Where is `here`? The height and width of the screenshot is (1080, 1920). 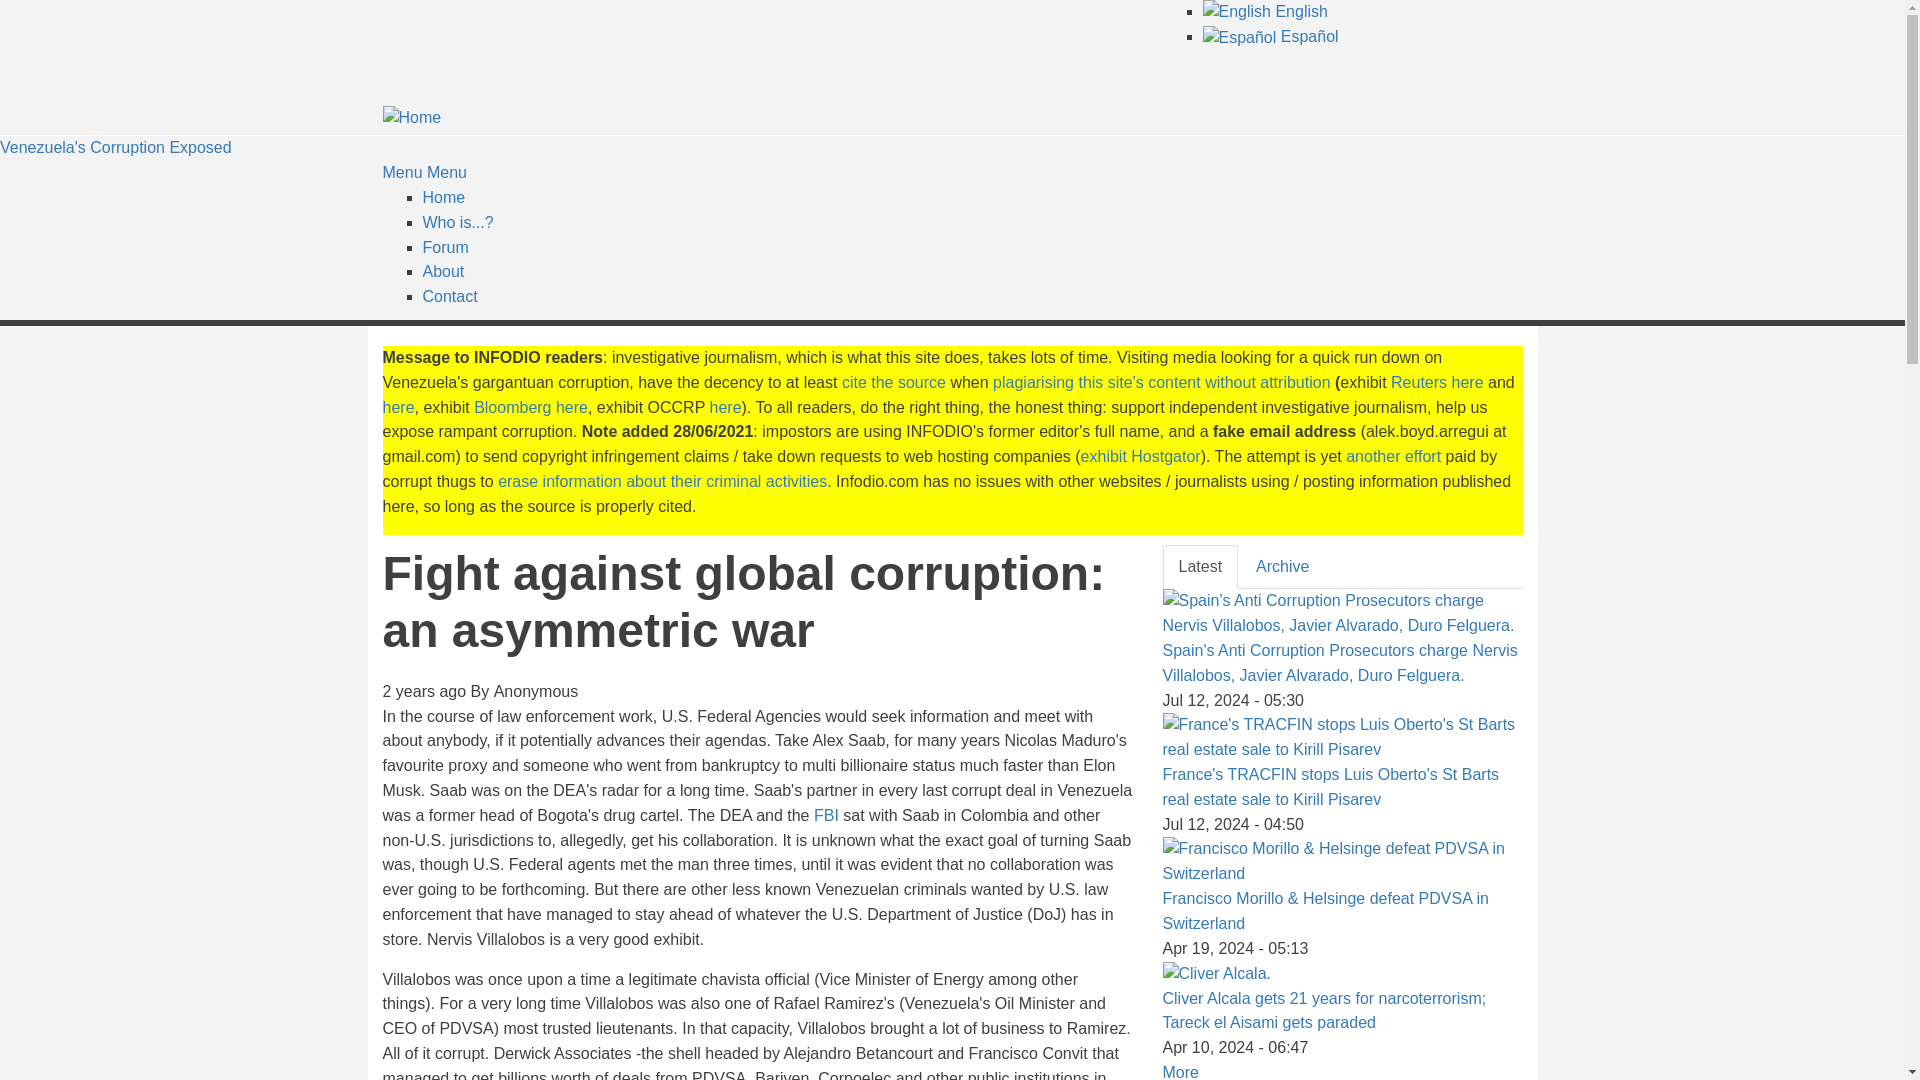 here is located at coordinates (726, 406).